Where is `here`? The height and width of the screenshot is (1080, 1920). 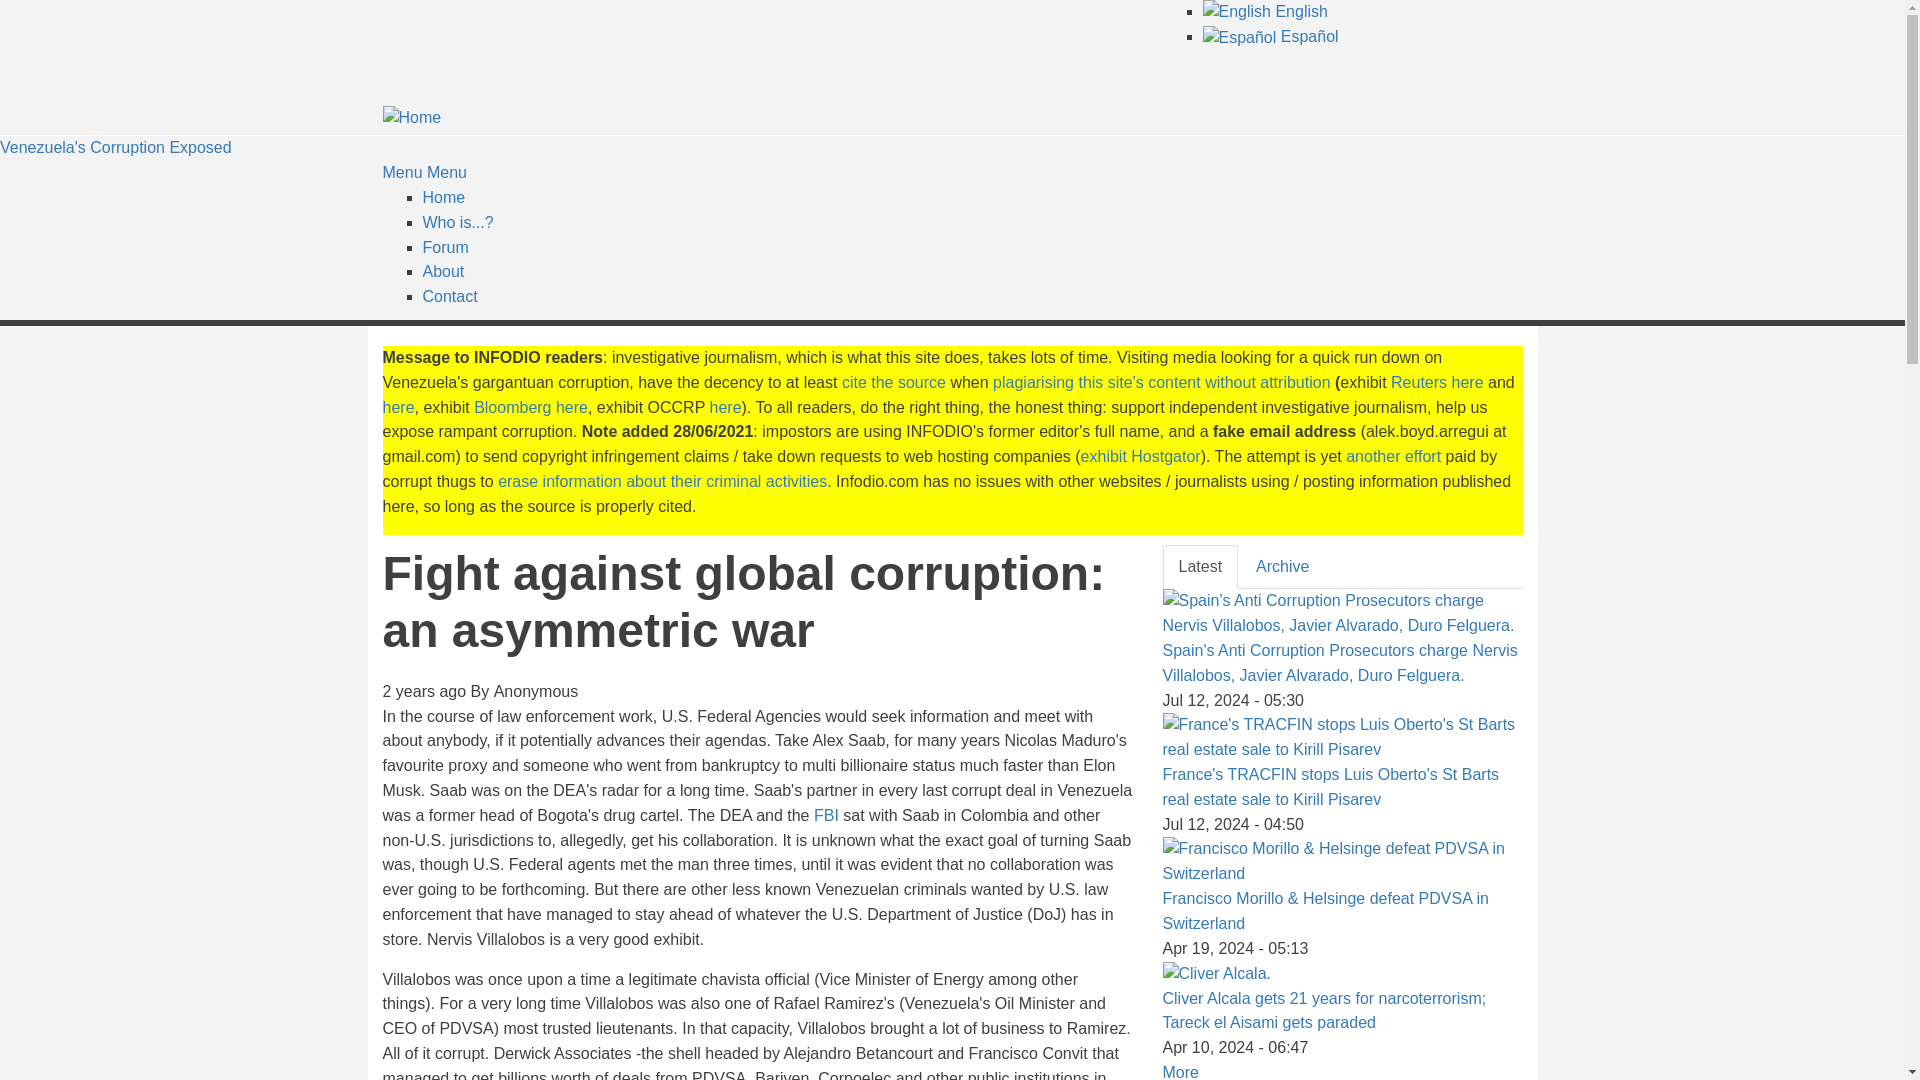 here is located at coordinates (726, 406).